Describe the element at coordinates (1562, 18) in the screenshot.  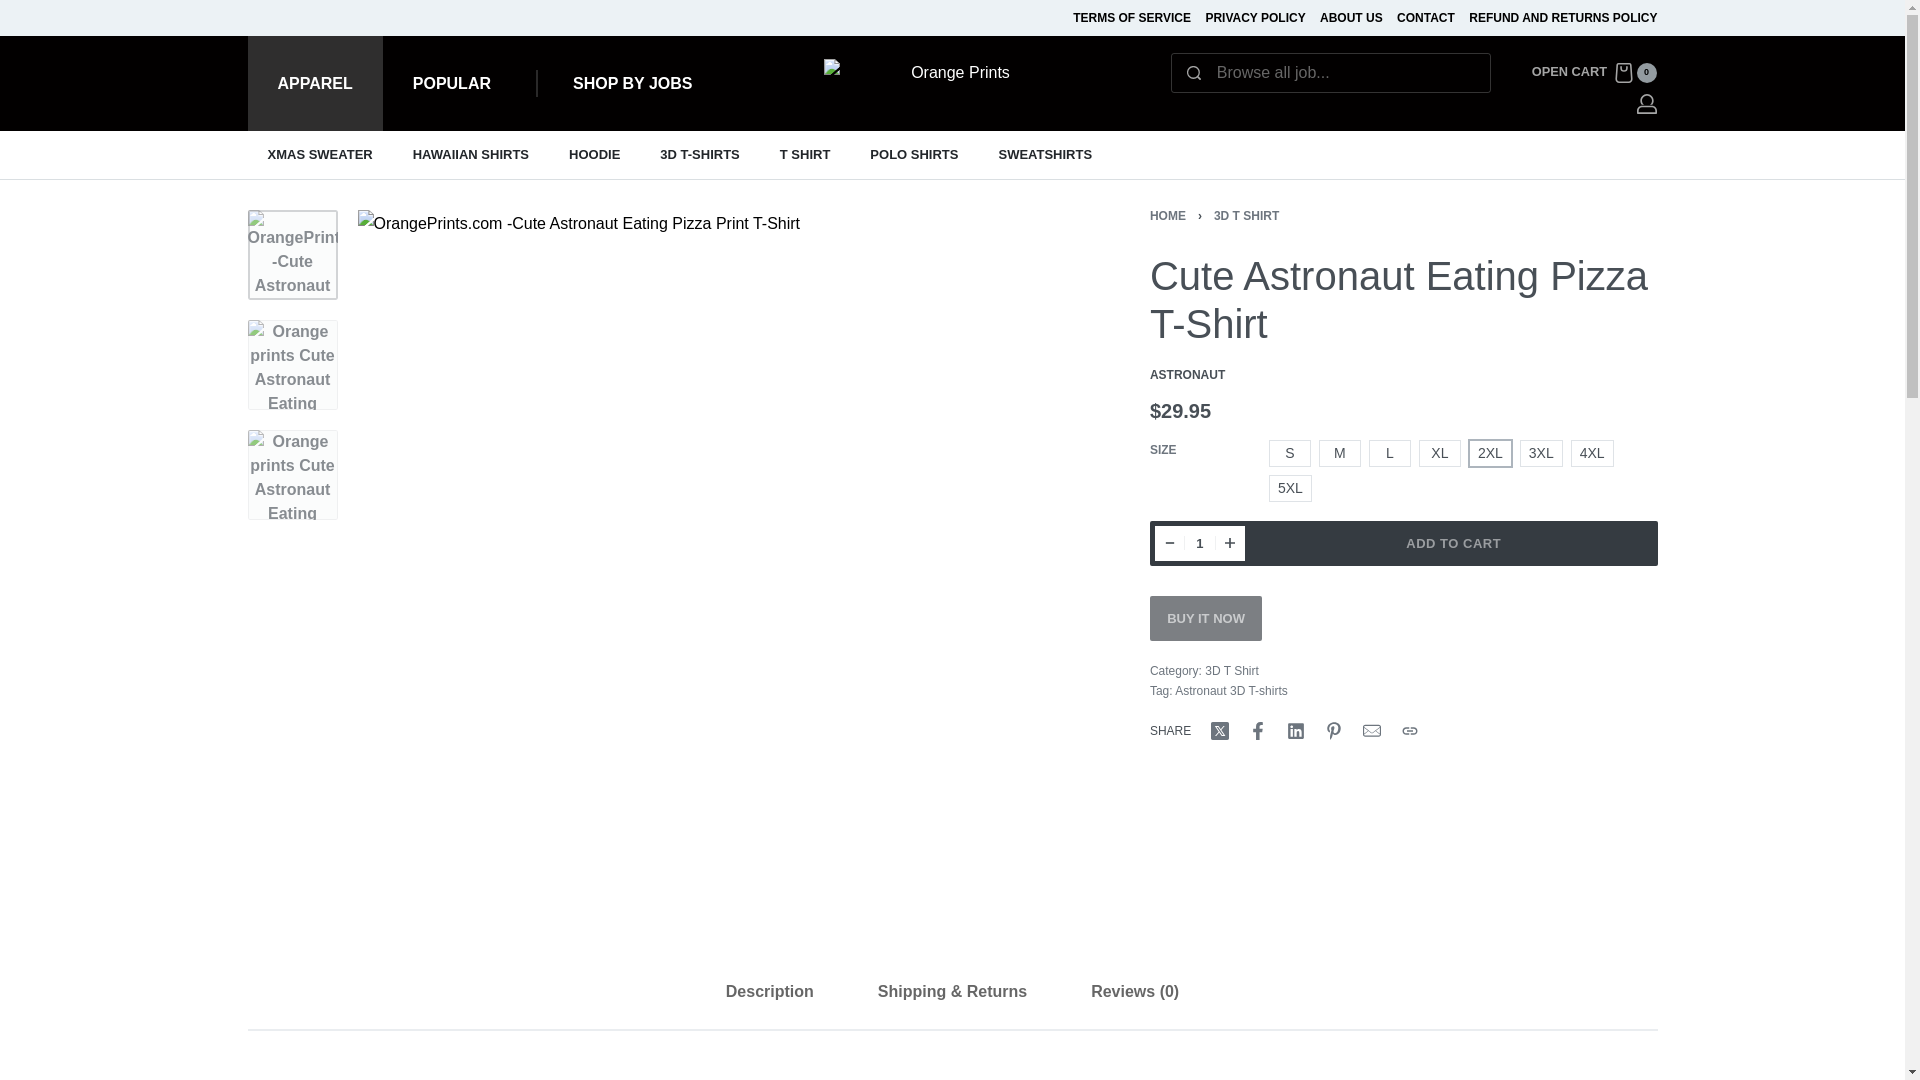
I see `REFUND AND RETURNS POLICY` at that location.